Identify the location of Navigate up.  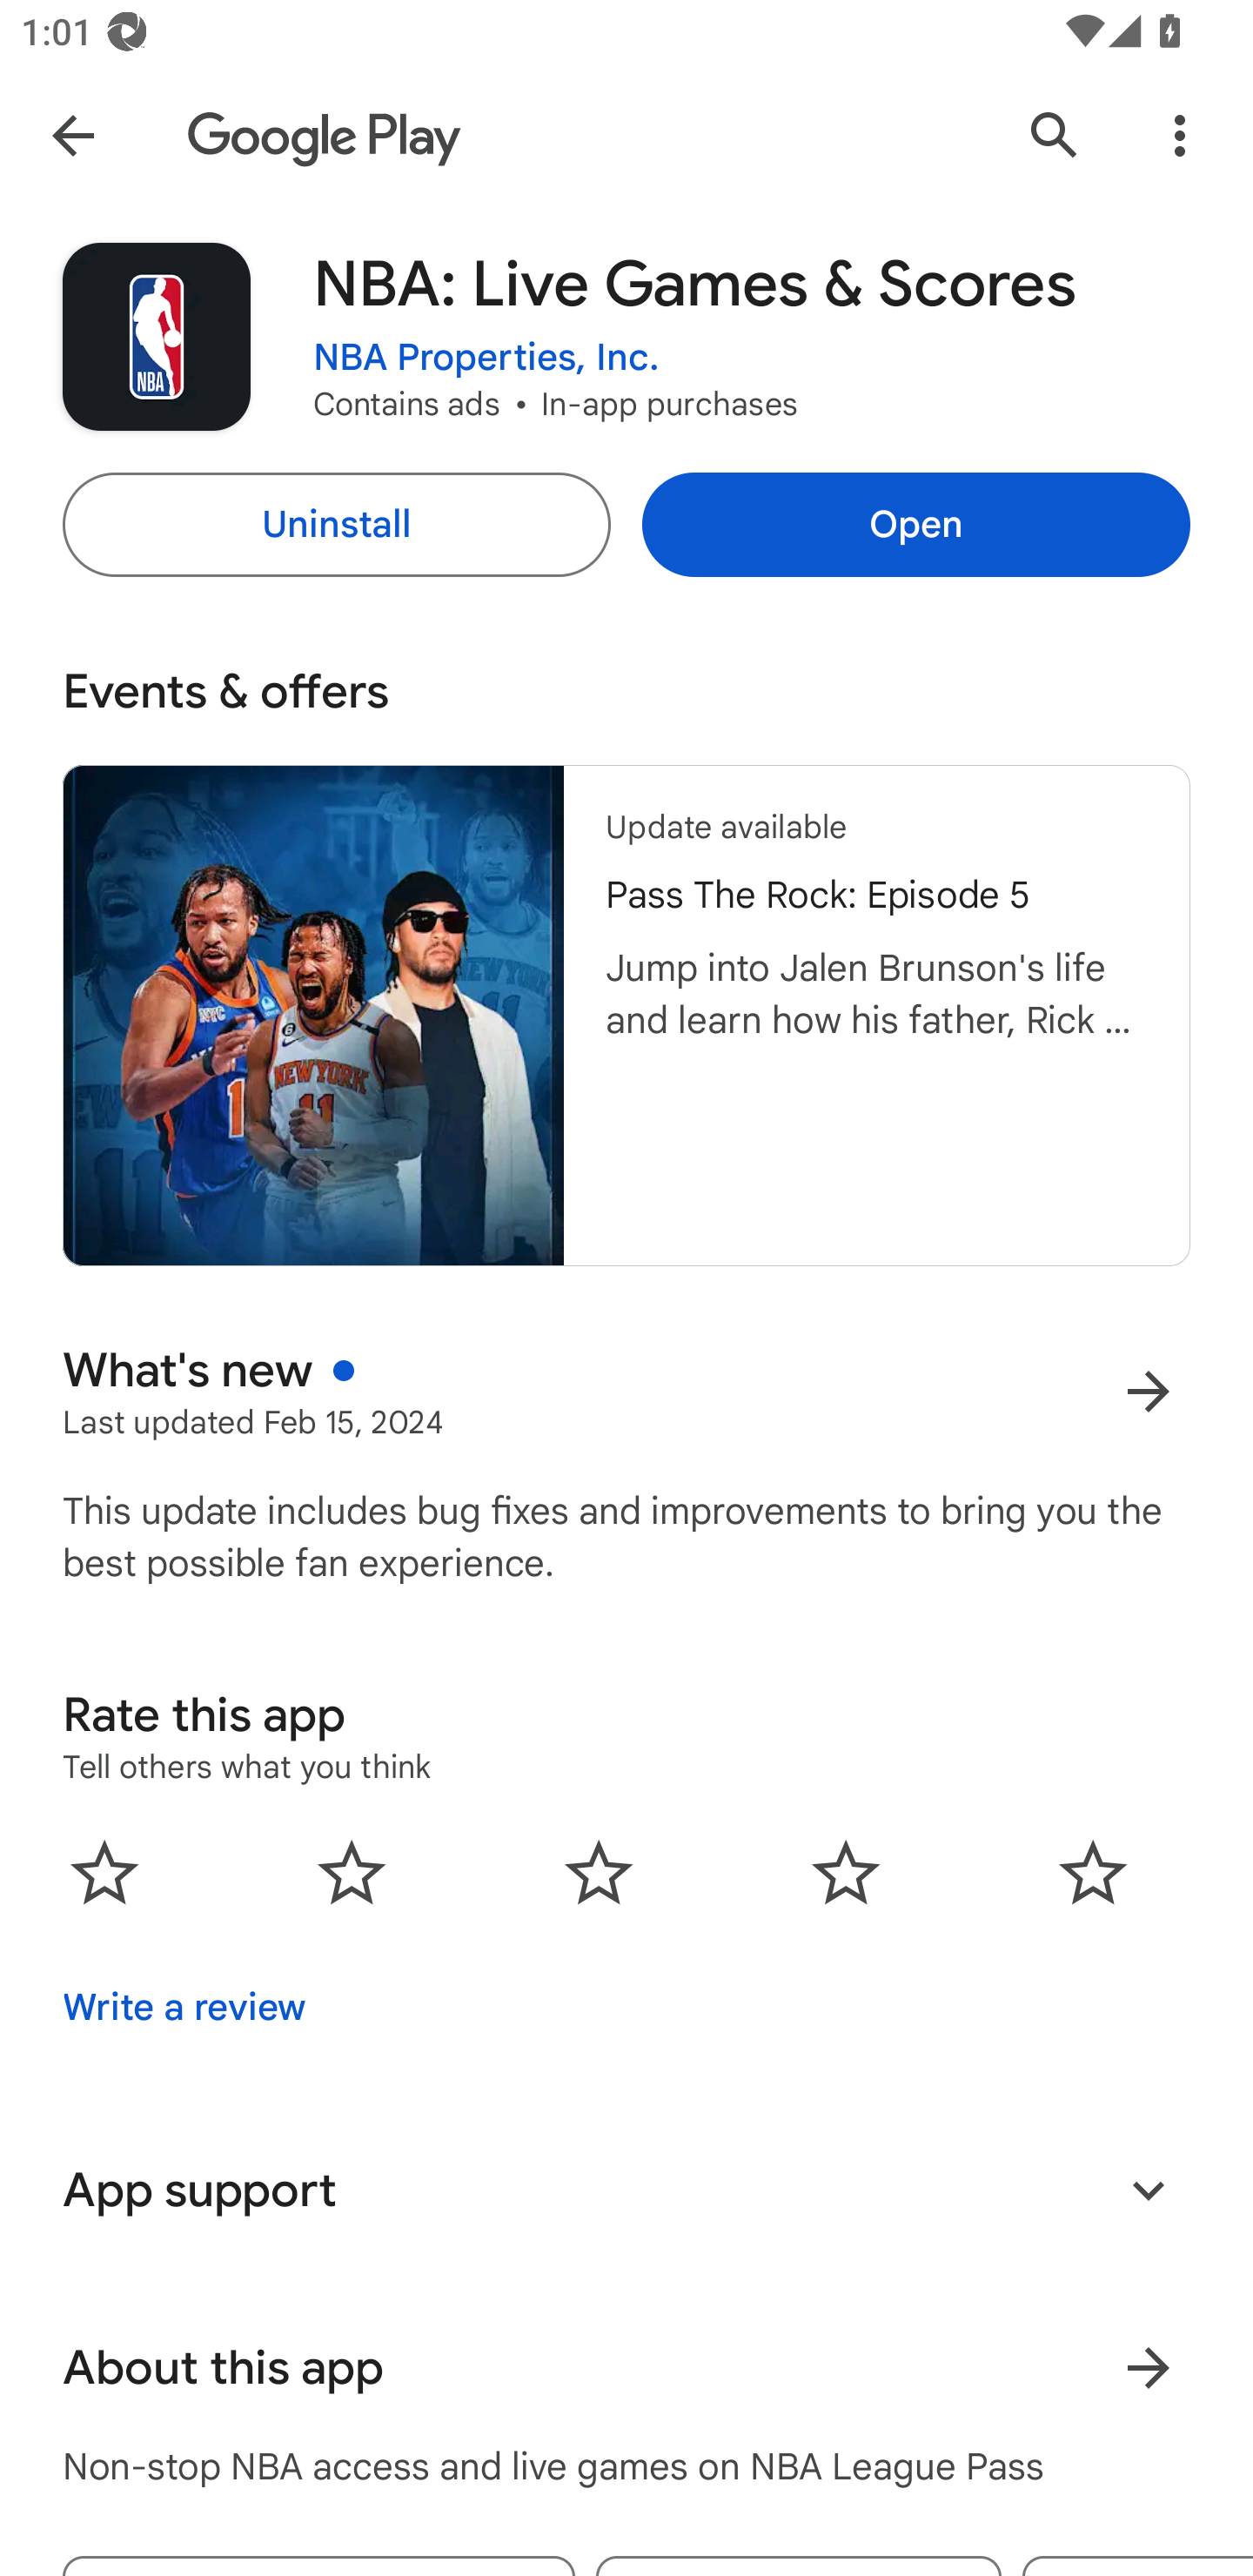
(72, 134).